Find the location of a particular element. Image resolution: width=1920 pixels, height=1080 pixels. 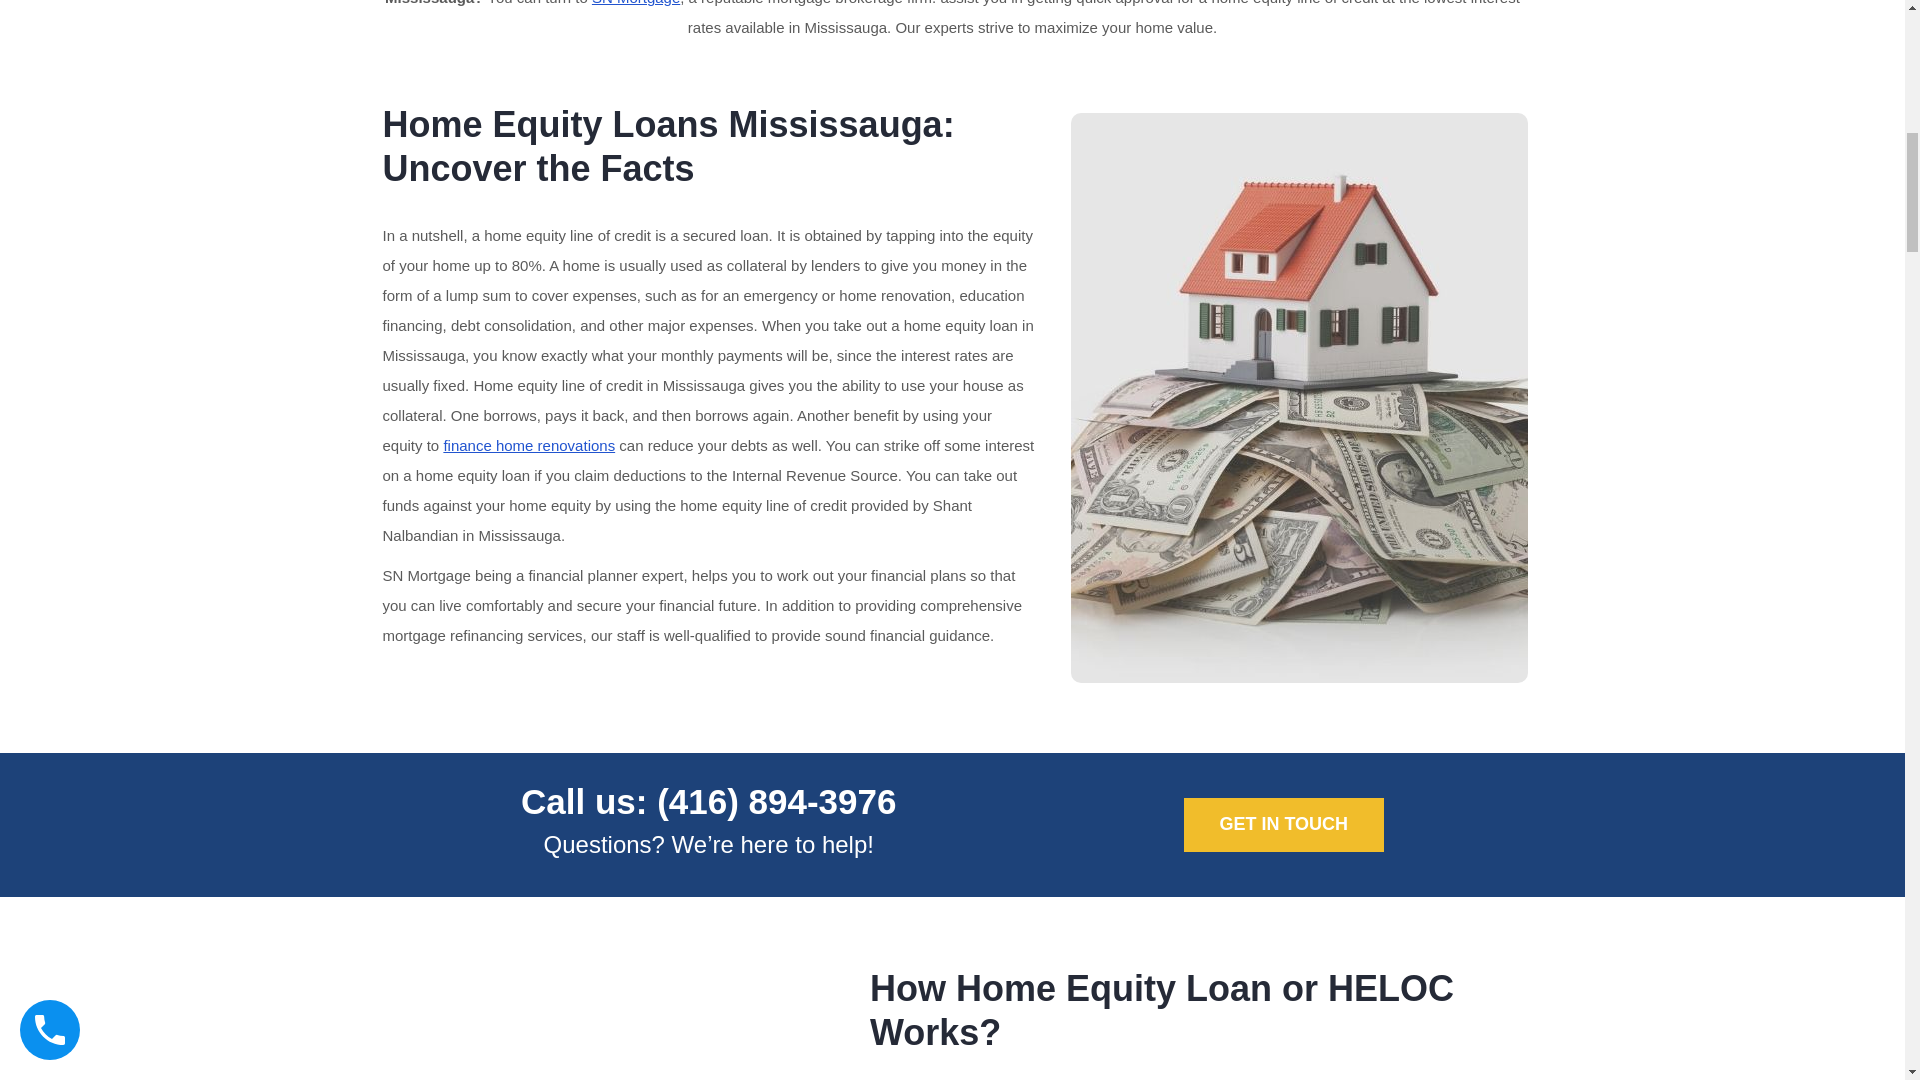

SN Mortgage is located at coordinates (635, 3).